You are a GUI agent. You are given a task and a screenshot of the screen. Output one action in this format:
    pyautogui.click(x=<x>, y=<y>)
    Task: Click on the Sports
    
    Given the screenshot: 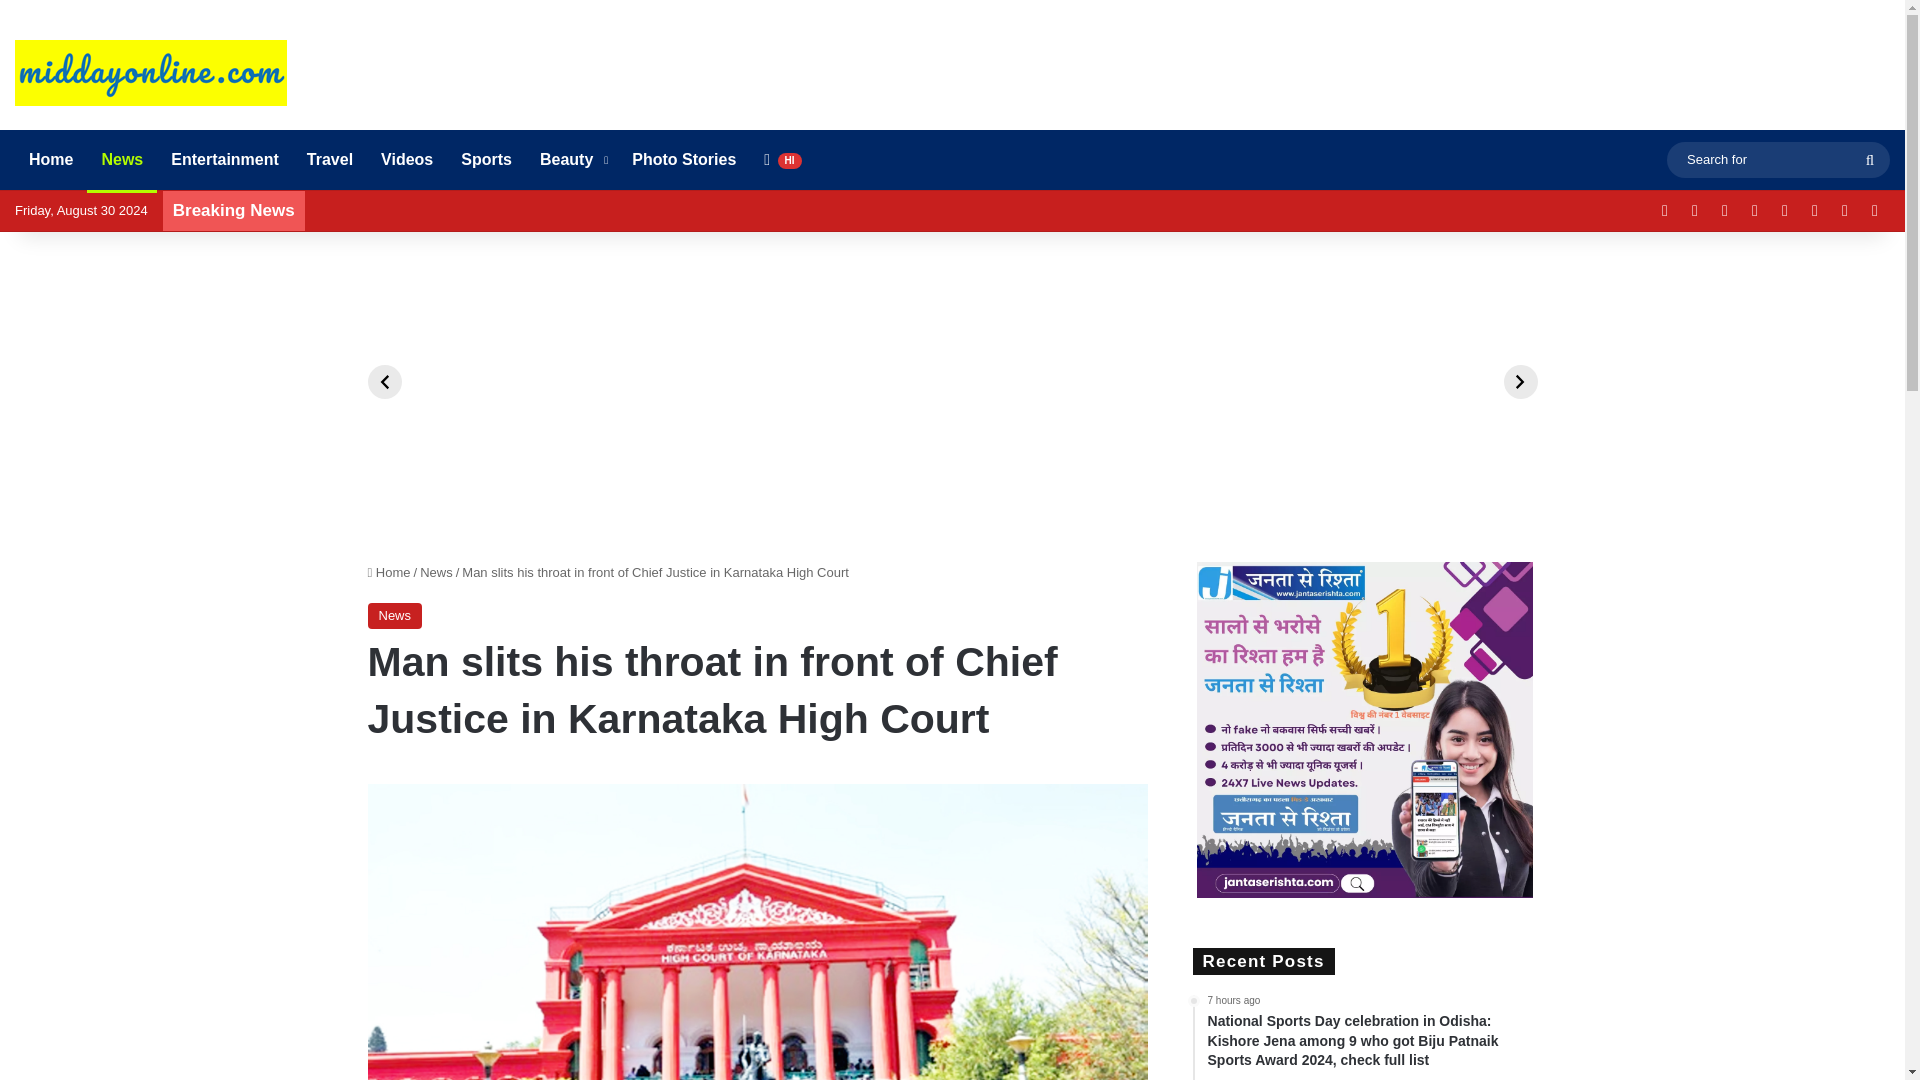 What is the action you would take?
    pyautogui.click(x=486, y=160)
    